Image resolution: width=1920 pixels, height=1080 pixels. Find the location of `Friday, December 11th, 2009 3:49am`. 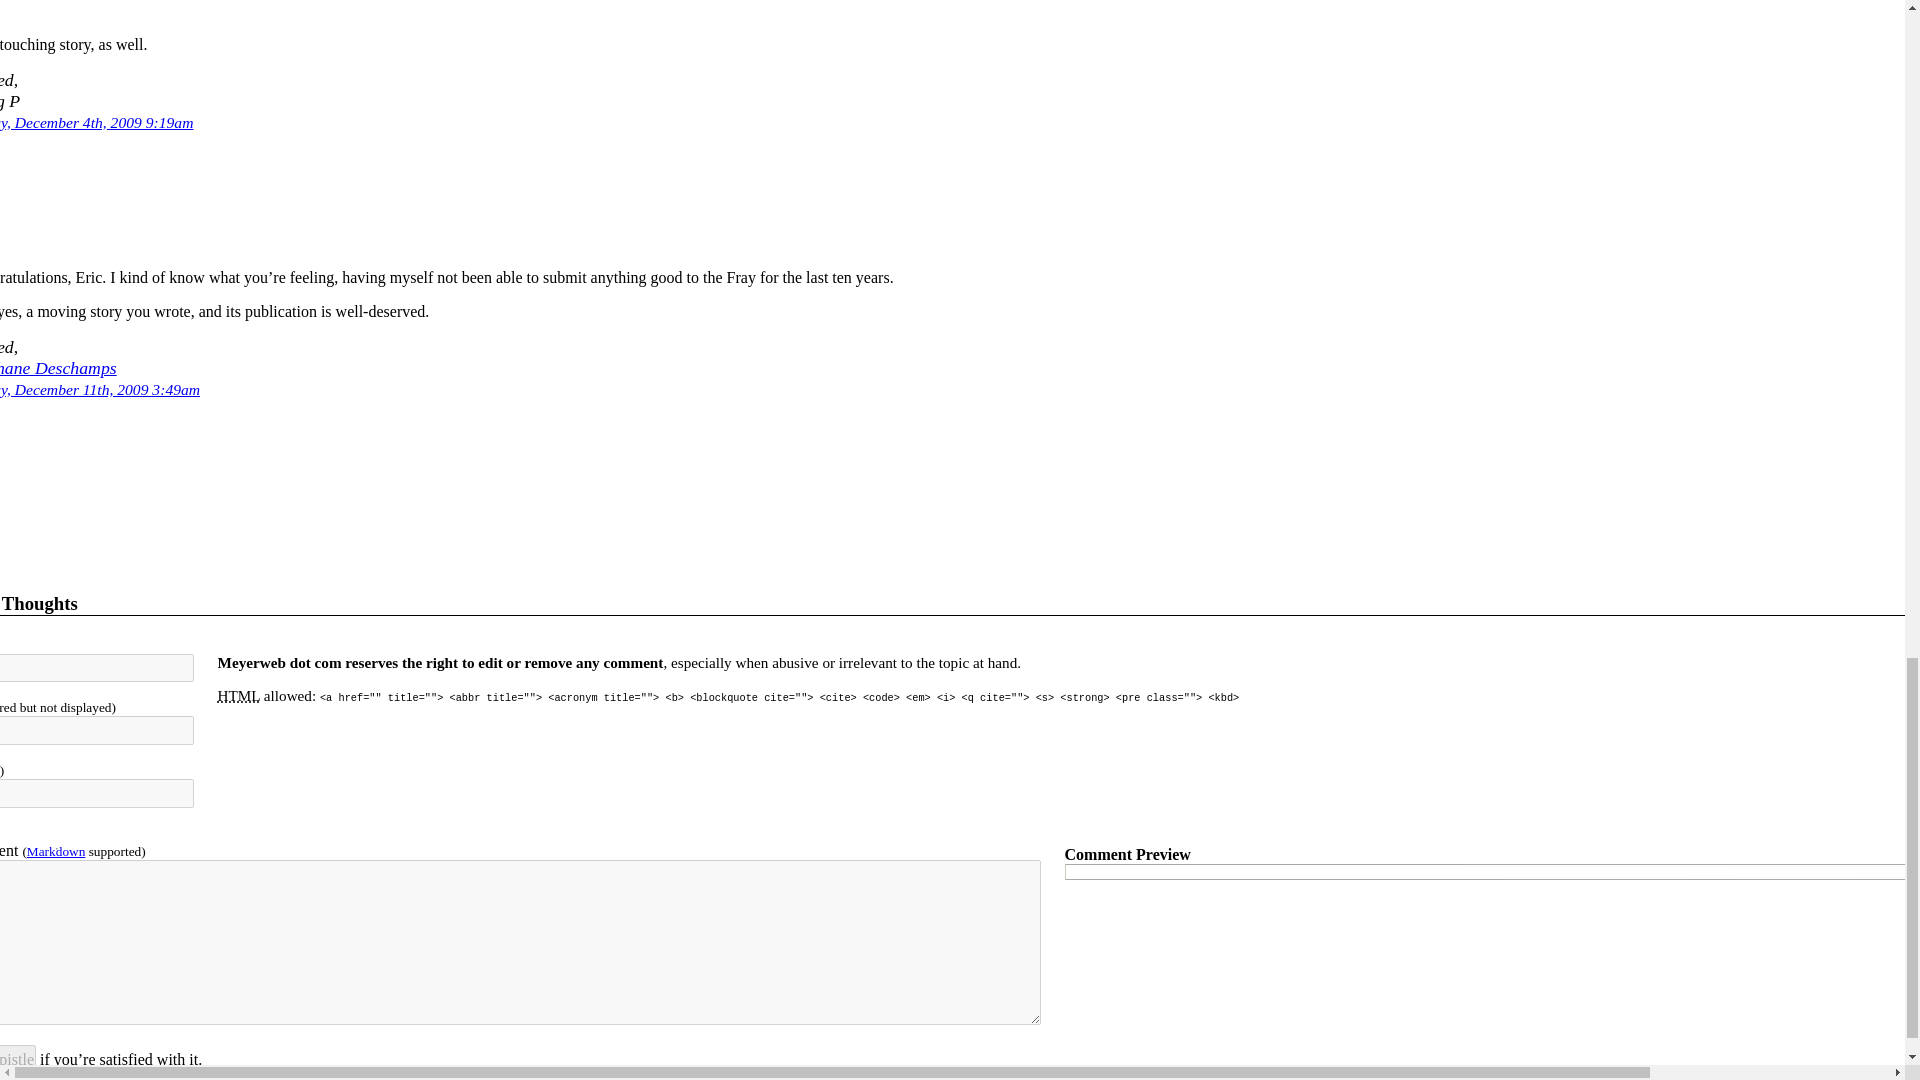

Friday, December 11th, 2009 3:49am is located at coordinates (100, 388).